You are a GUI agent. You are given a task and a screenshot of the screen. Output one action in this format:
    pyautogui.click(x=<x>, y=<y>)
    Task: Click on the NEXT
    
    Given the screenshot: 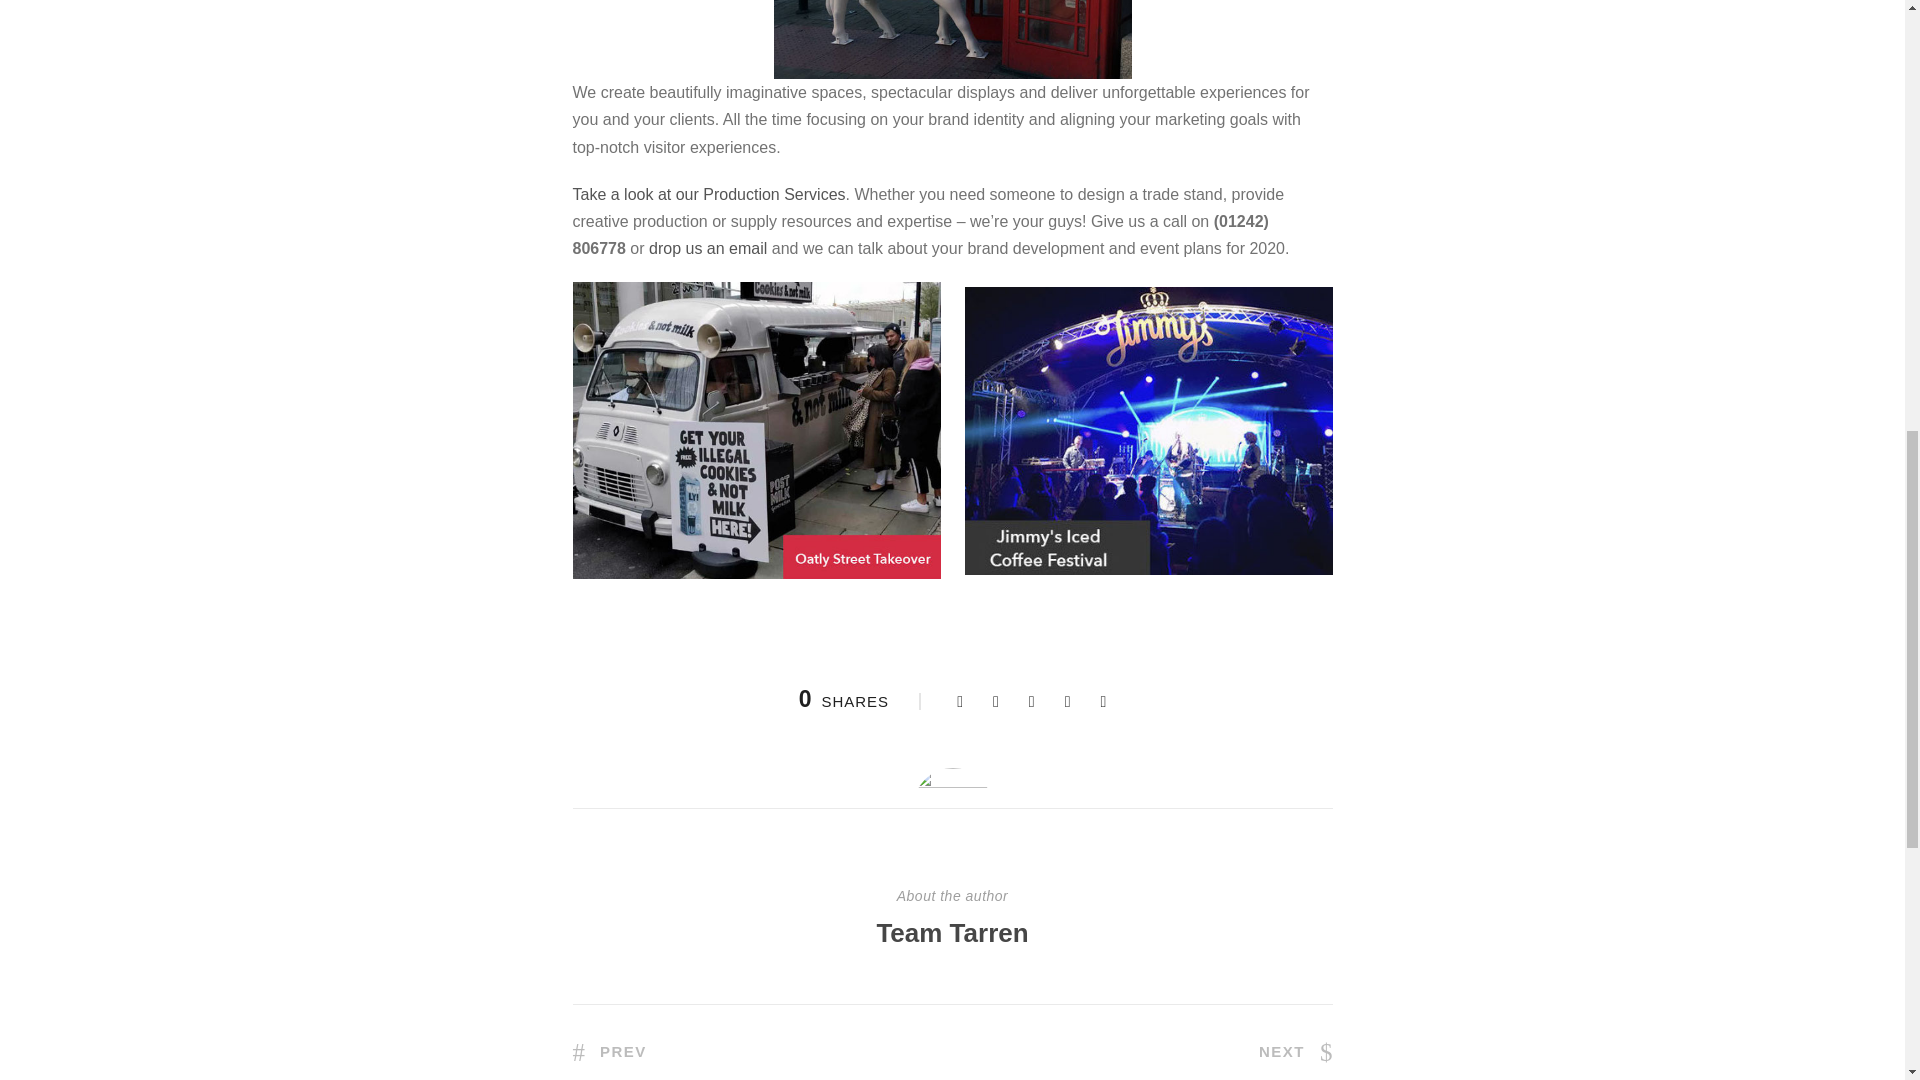 What is the action you would take?
    pyautogui.click(x=1296, y=1051)
    